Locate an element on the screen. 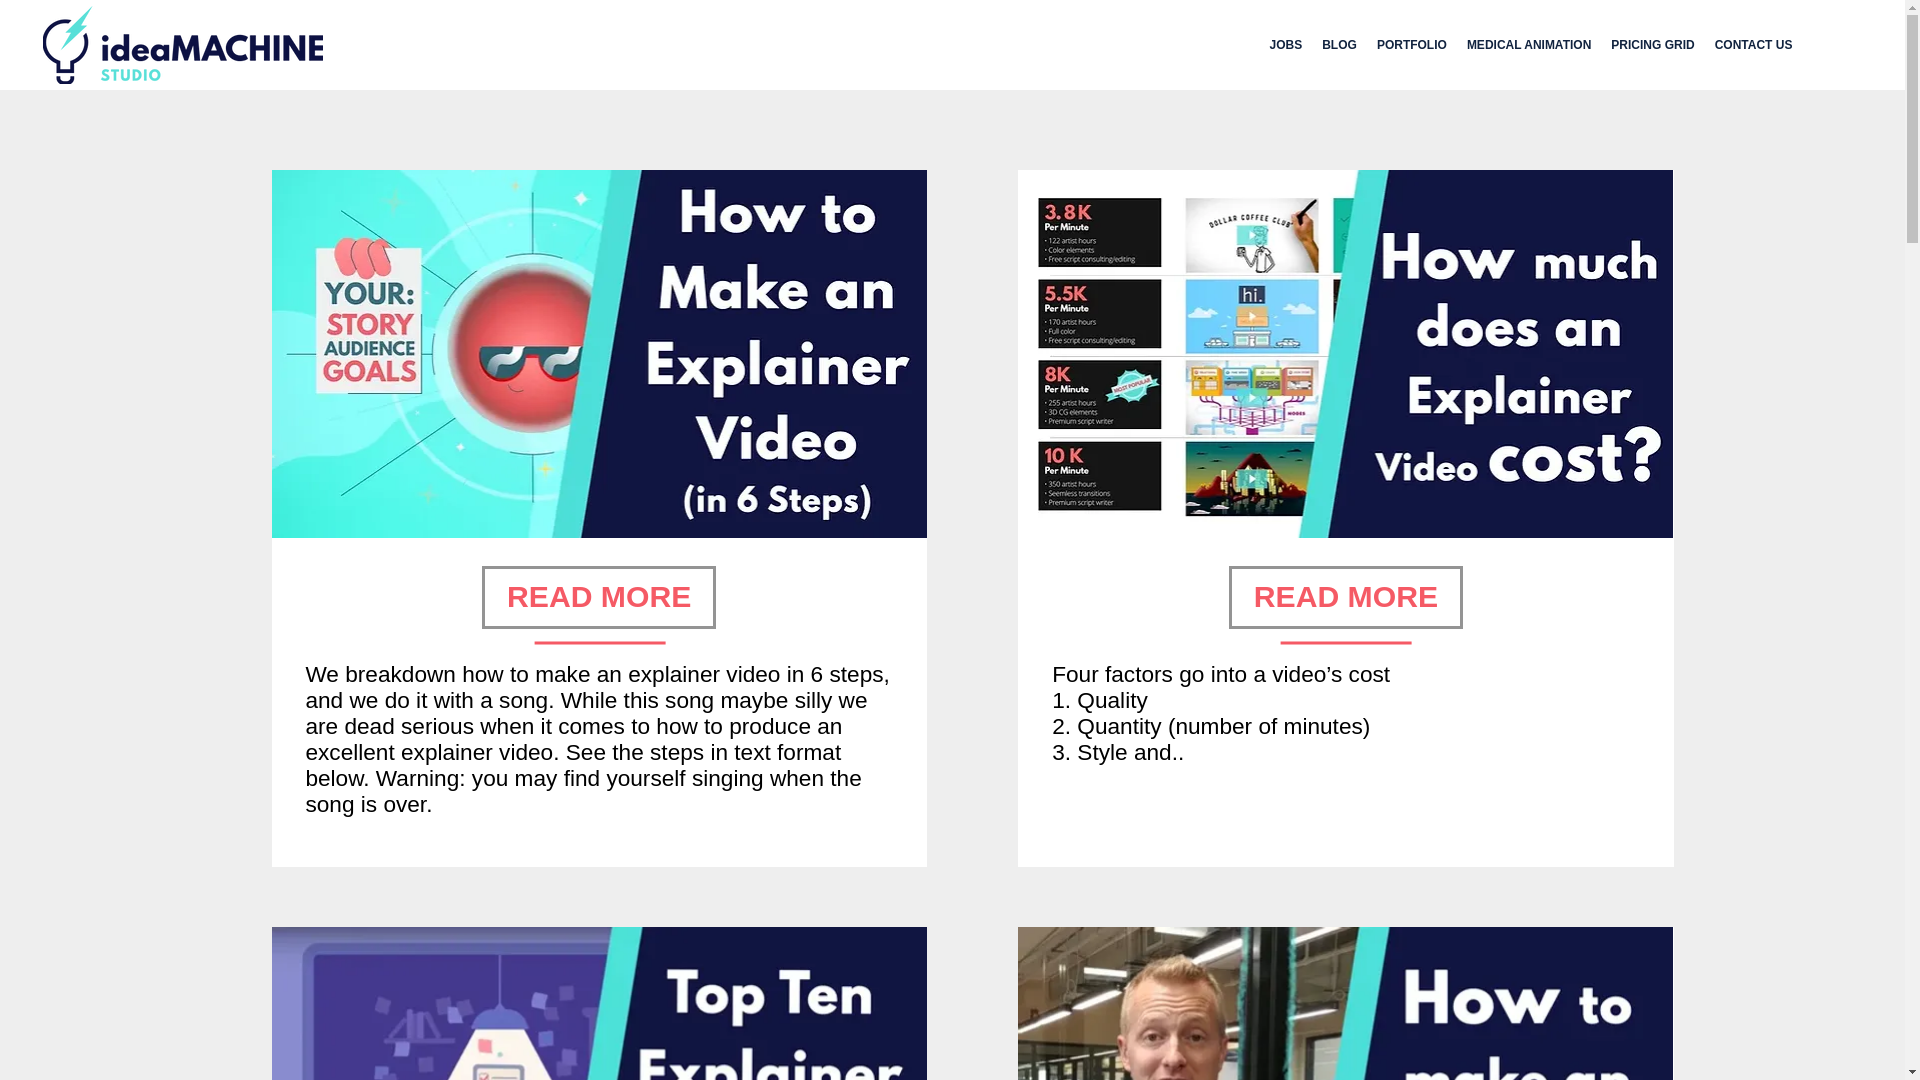 The height and width of the screenshot is (1080, 1920). MEDICAL ANIMATION is located at coordinates (1529, 44).